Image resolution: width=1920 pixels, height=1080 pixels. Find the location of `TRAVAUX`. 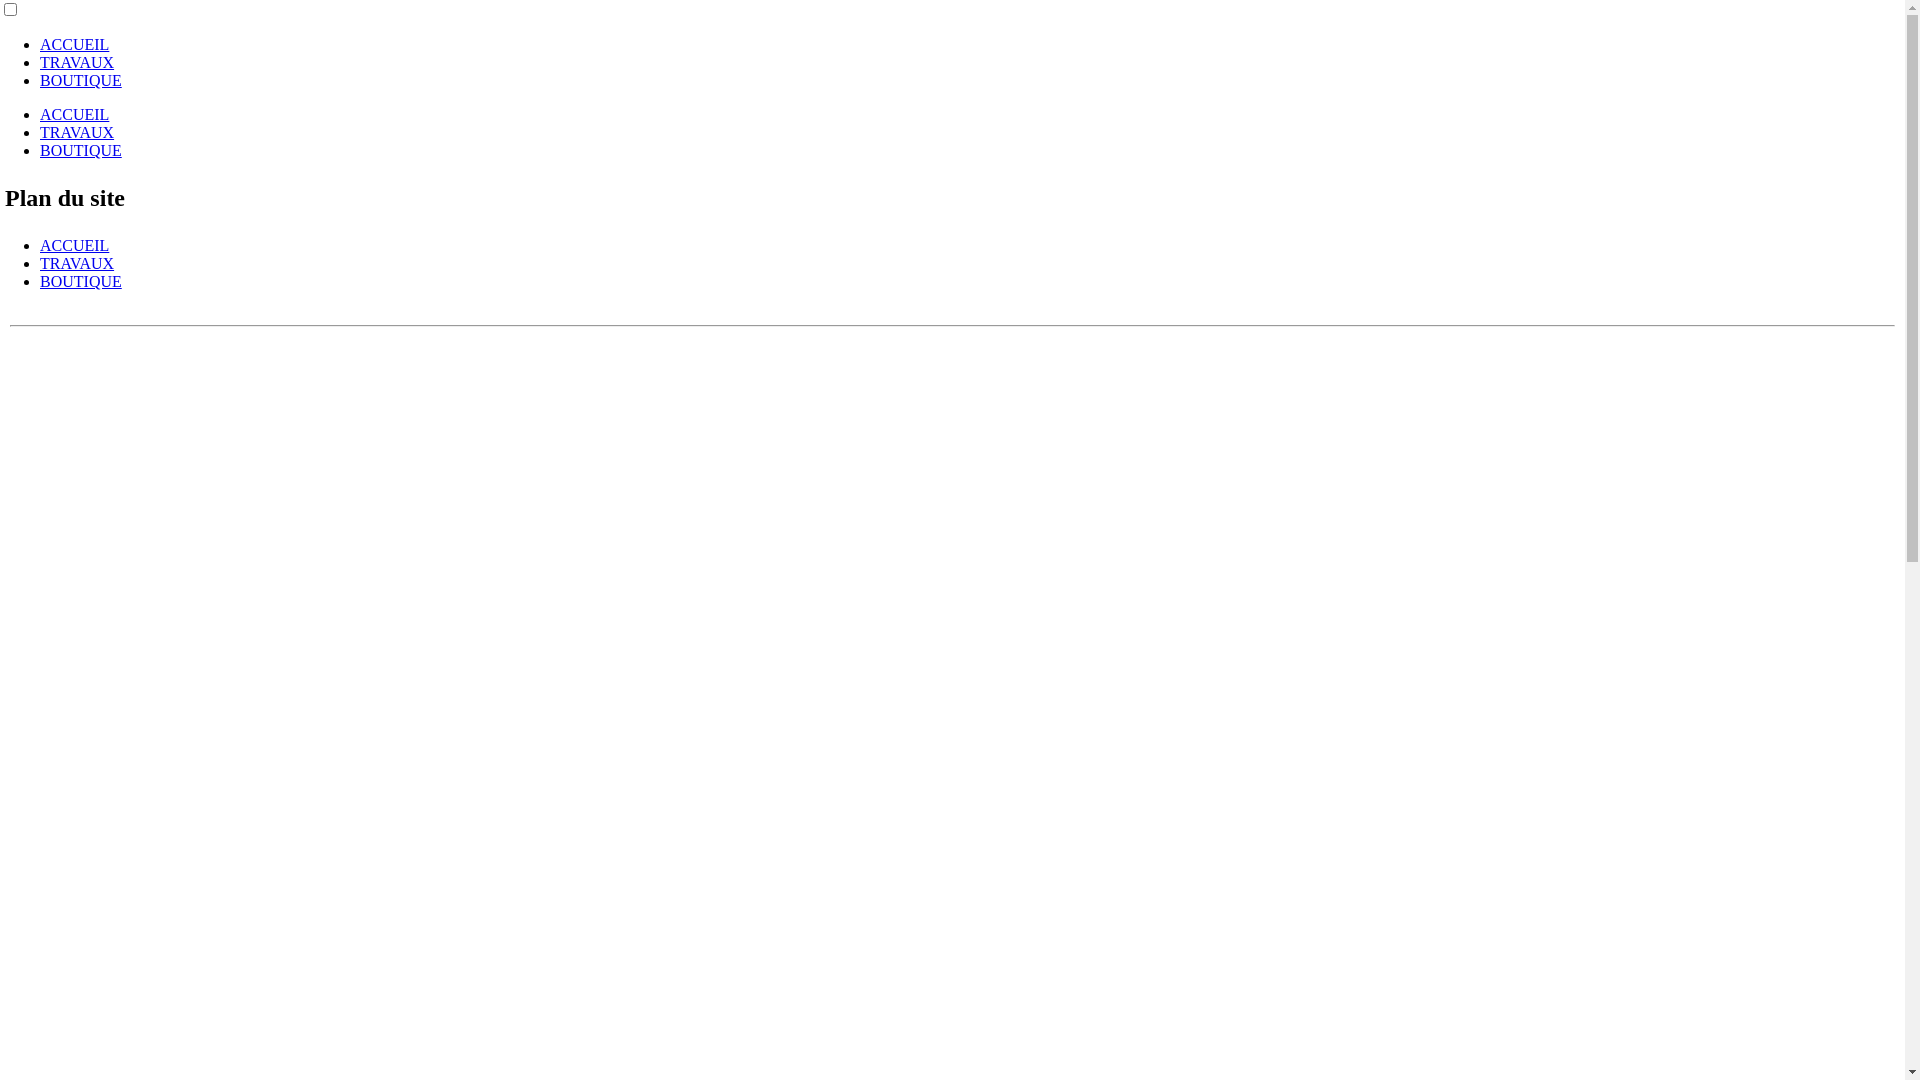

TRAVAUX is located at coordinates (77, 264).